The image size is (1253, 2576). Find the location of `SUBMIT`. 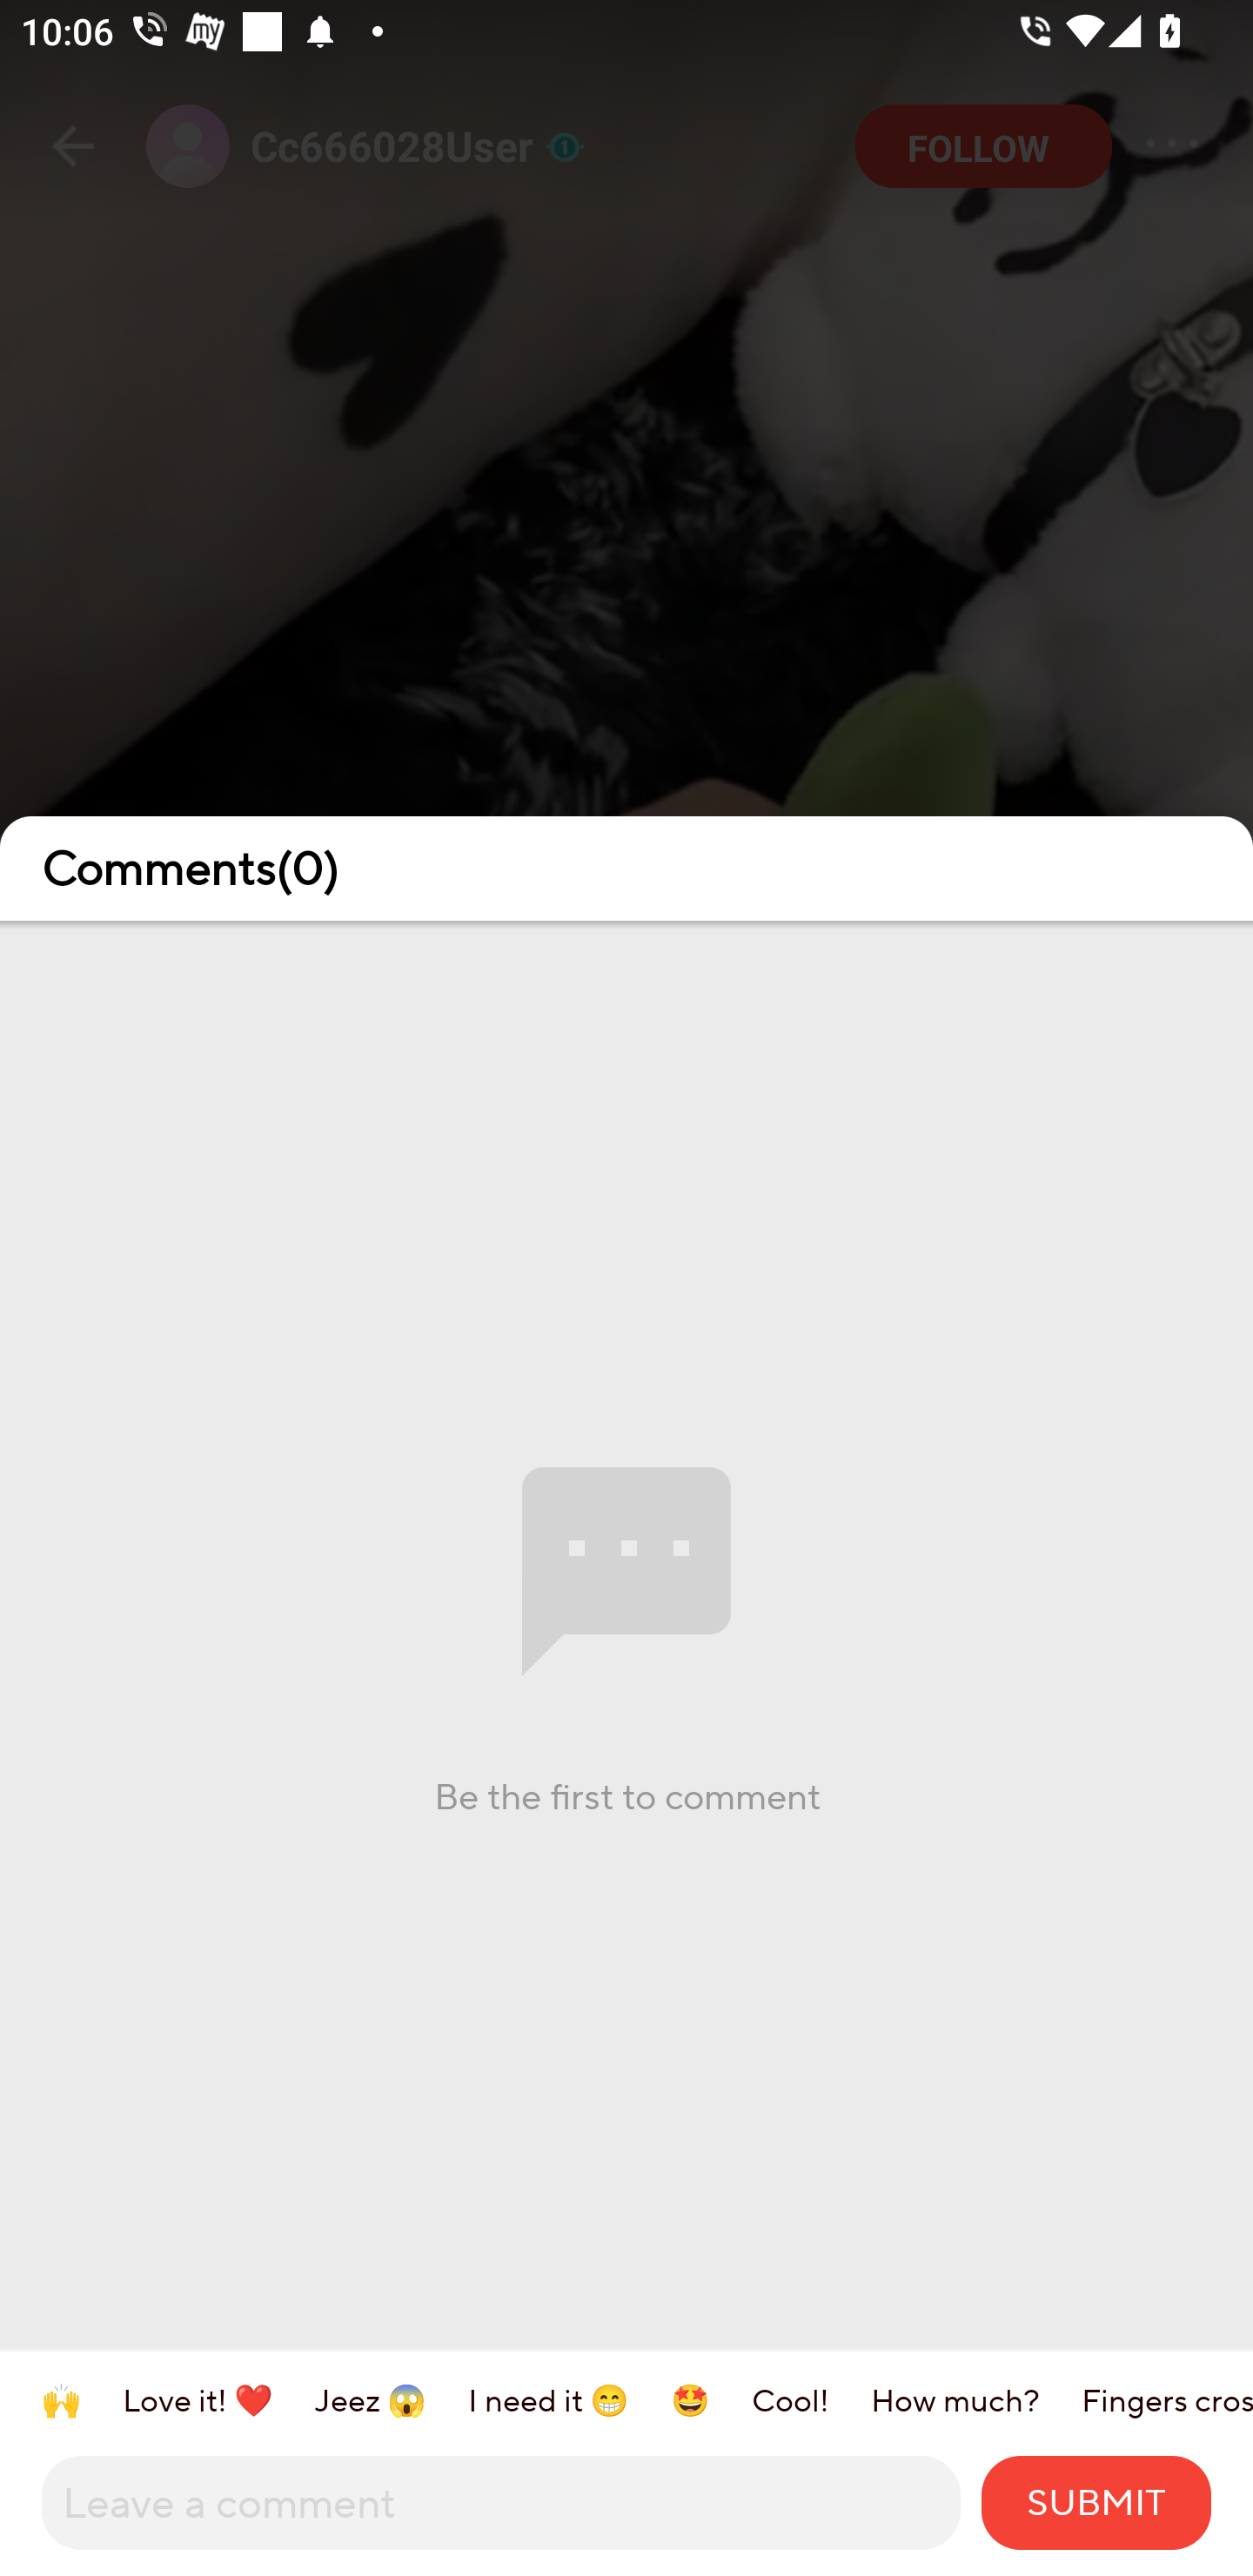

SUBMIT is located at coordinates (1096, 2502).